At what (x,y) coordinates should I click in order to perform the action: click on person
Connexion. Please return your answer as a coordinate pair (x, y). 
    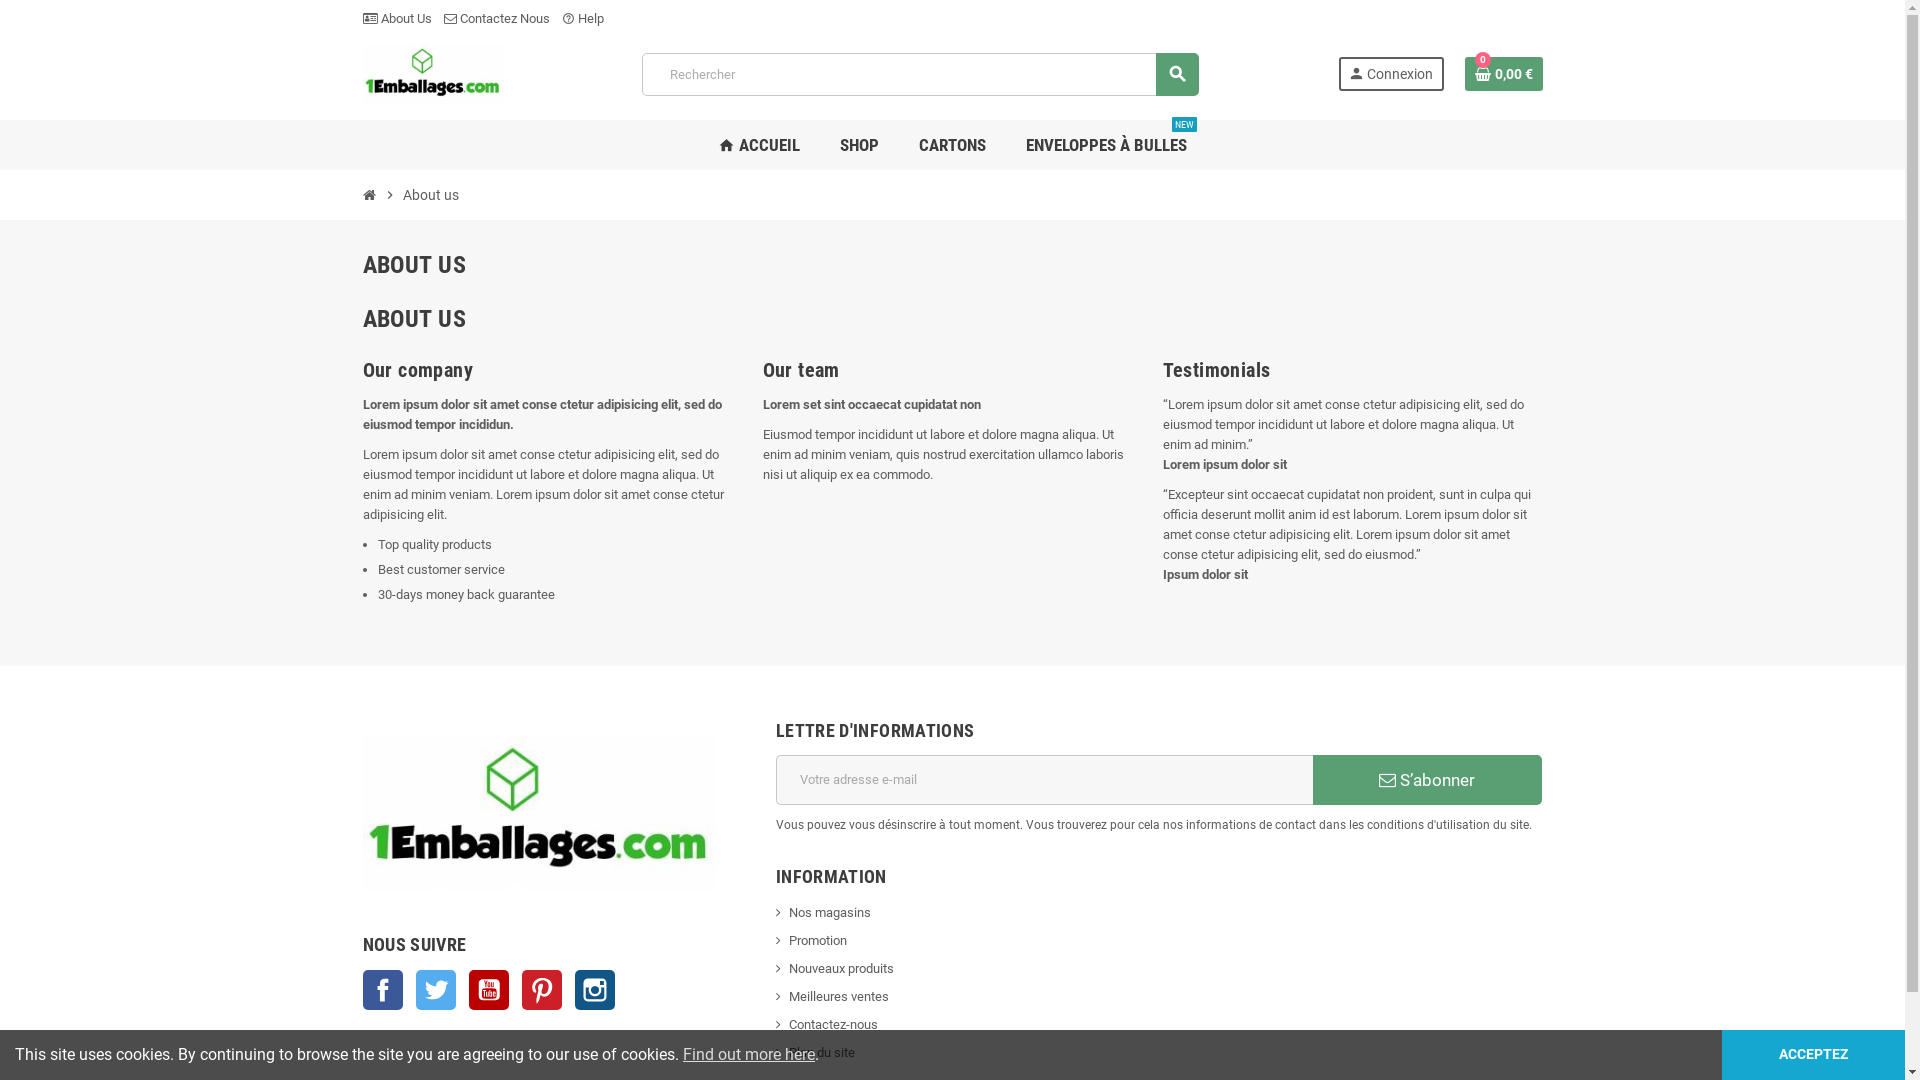
    Looking at the image, I should click on (1392, 74).